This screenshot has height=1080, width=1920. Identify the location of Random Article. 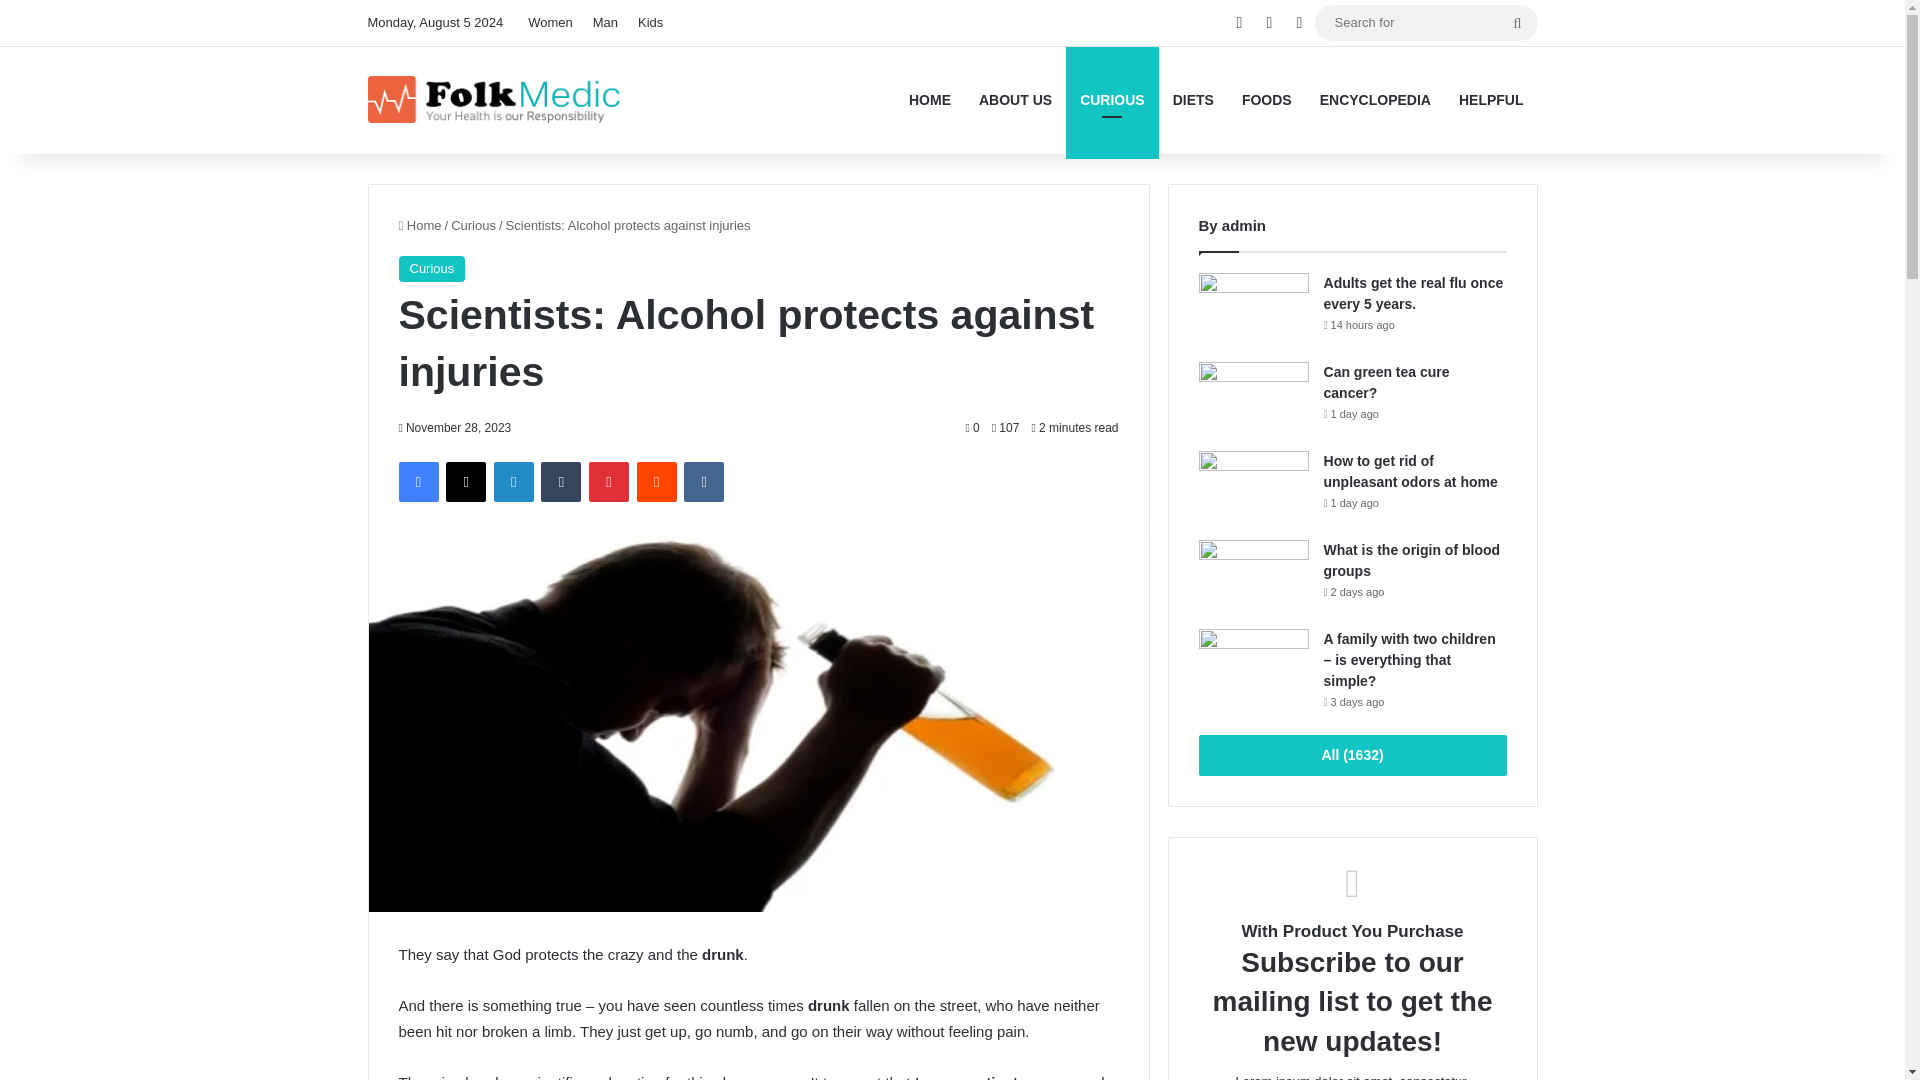
(1240, 23).